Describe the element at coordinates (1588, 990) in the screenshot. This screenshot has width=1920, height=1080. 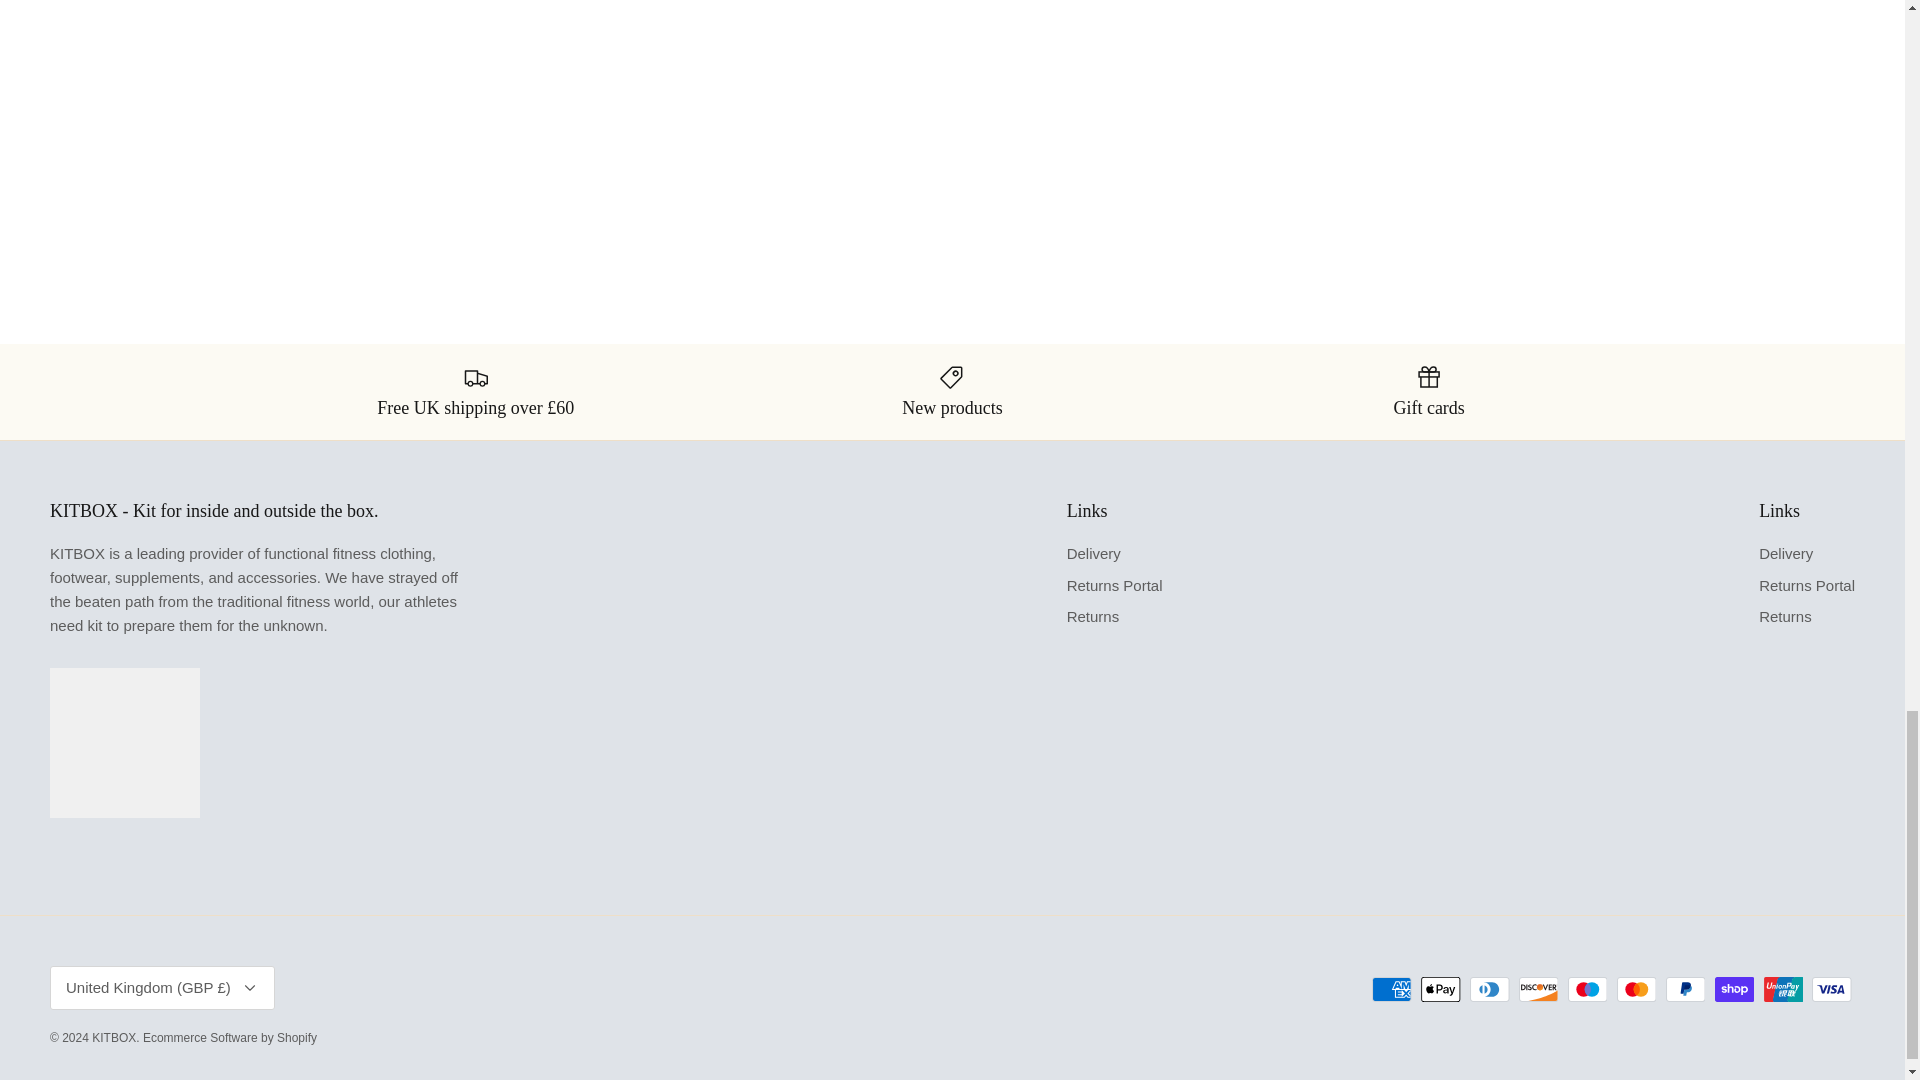
I see `Maestro` at that location.